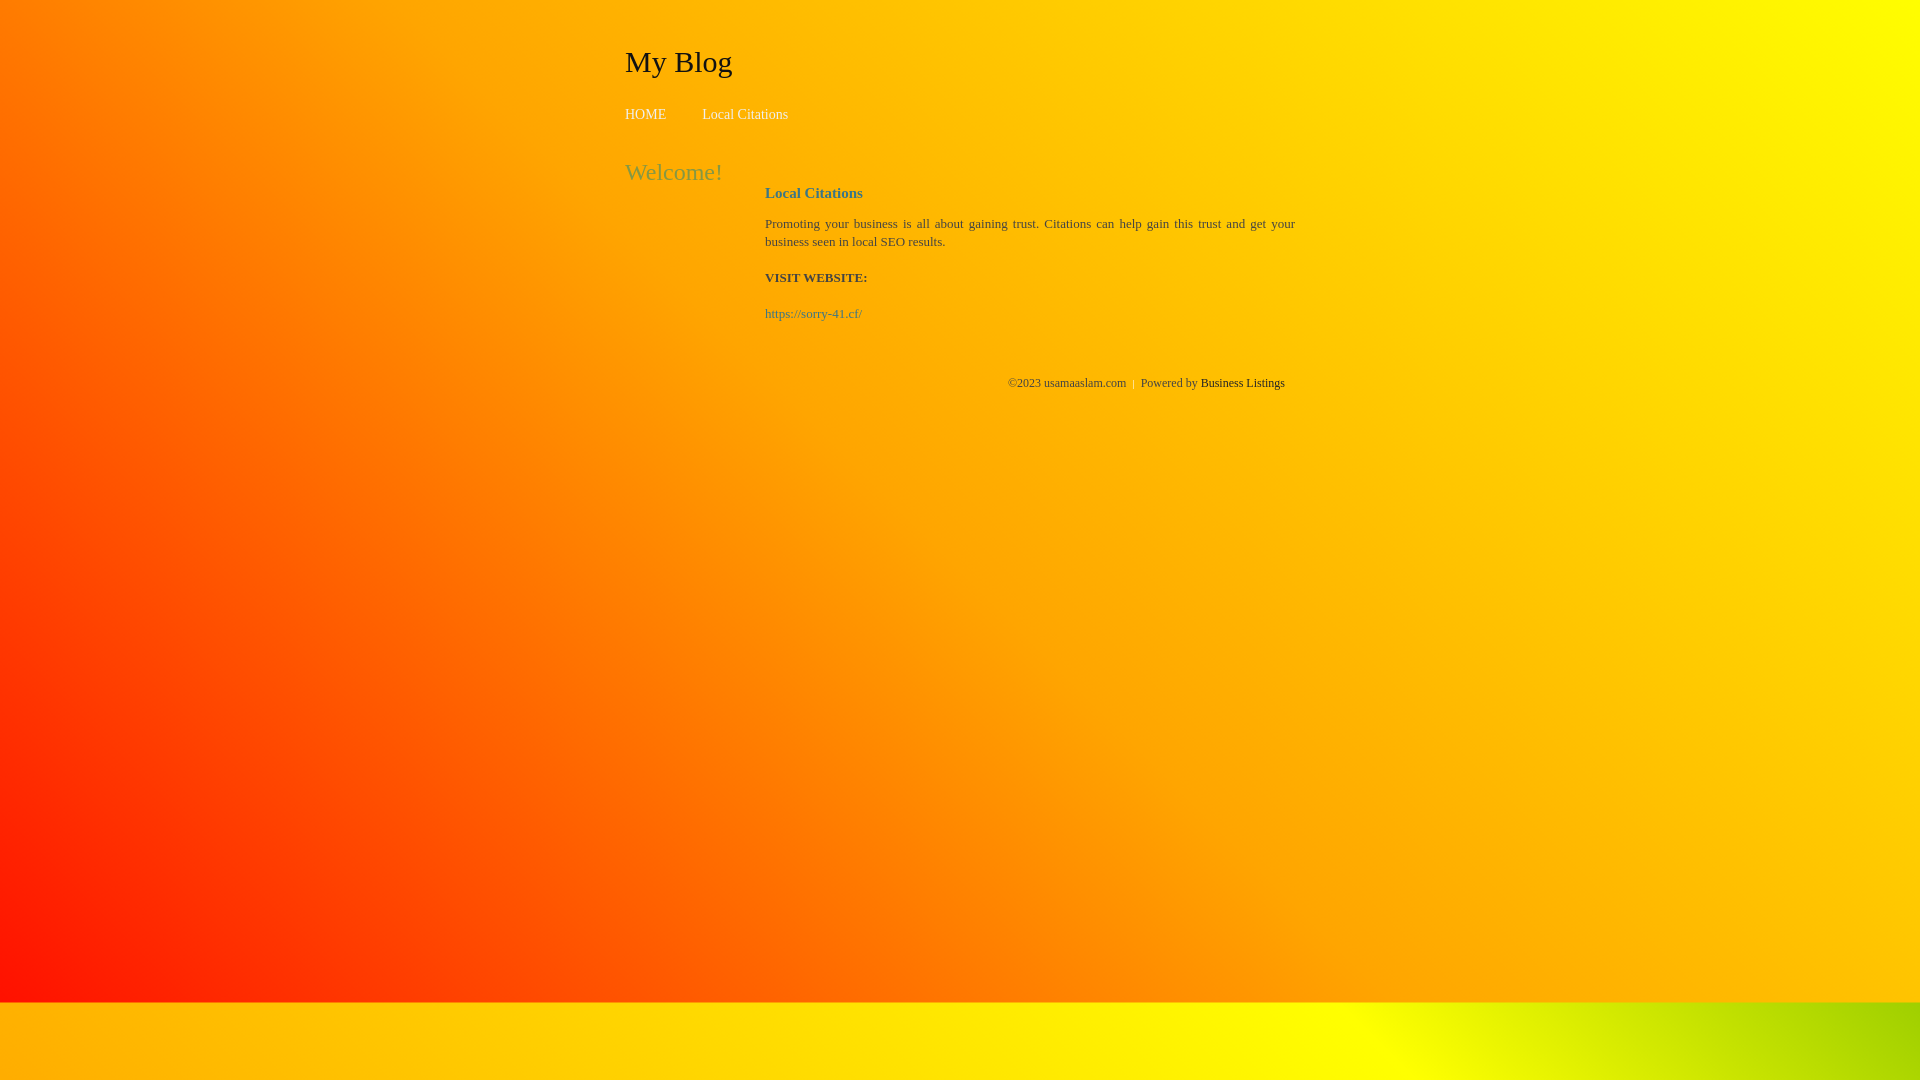  What do you see at coordinates (814, 314) in the screenshot?
I see `https://sorry-41.cf/` at bounding box center [814, 314].